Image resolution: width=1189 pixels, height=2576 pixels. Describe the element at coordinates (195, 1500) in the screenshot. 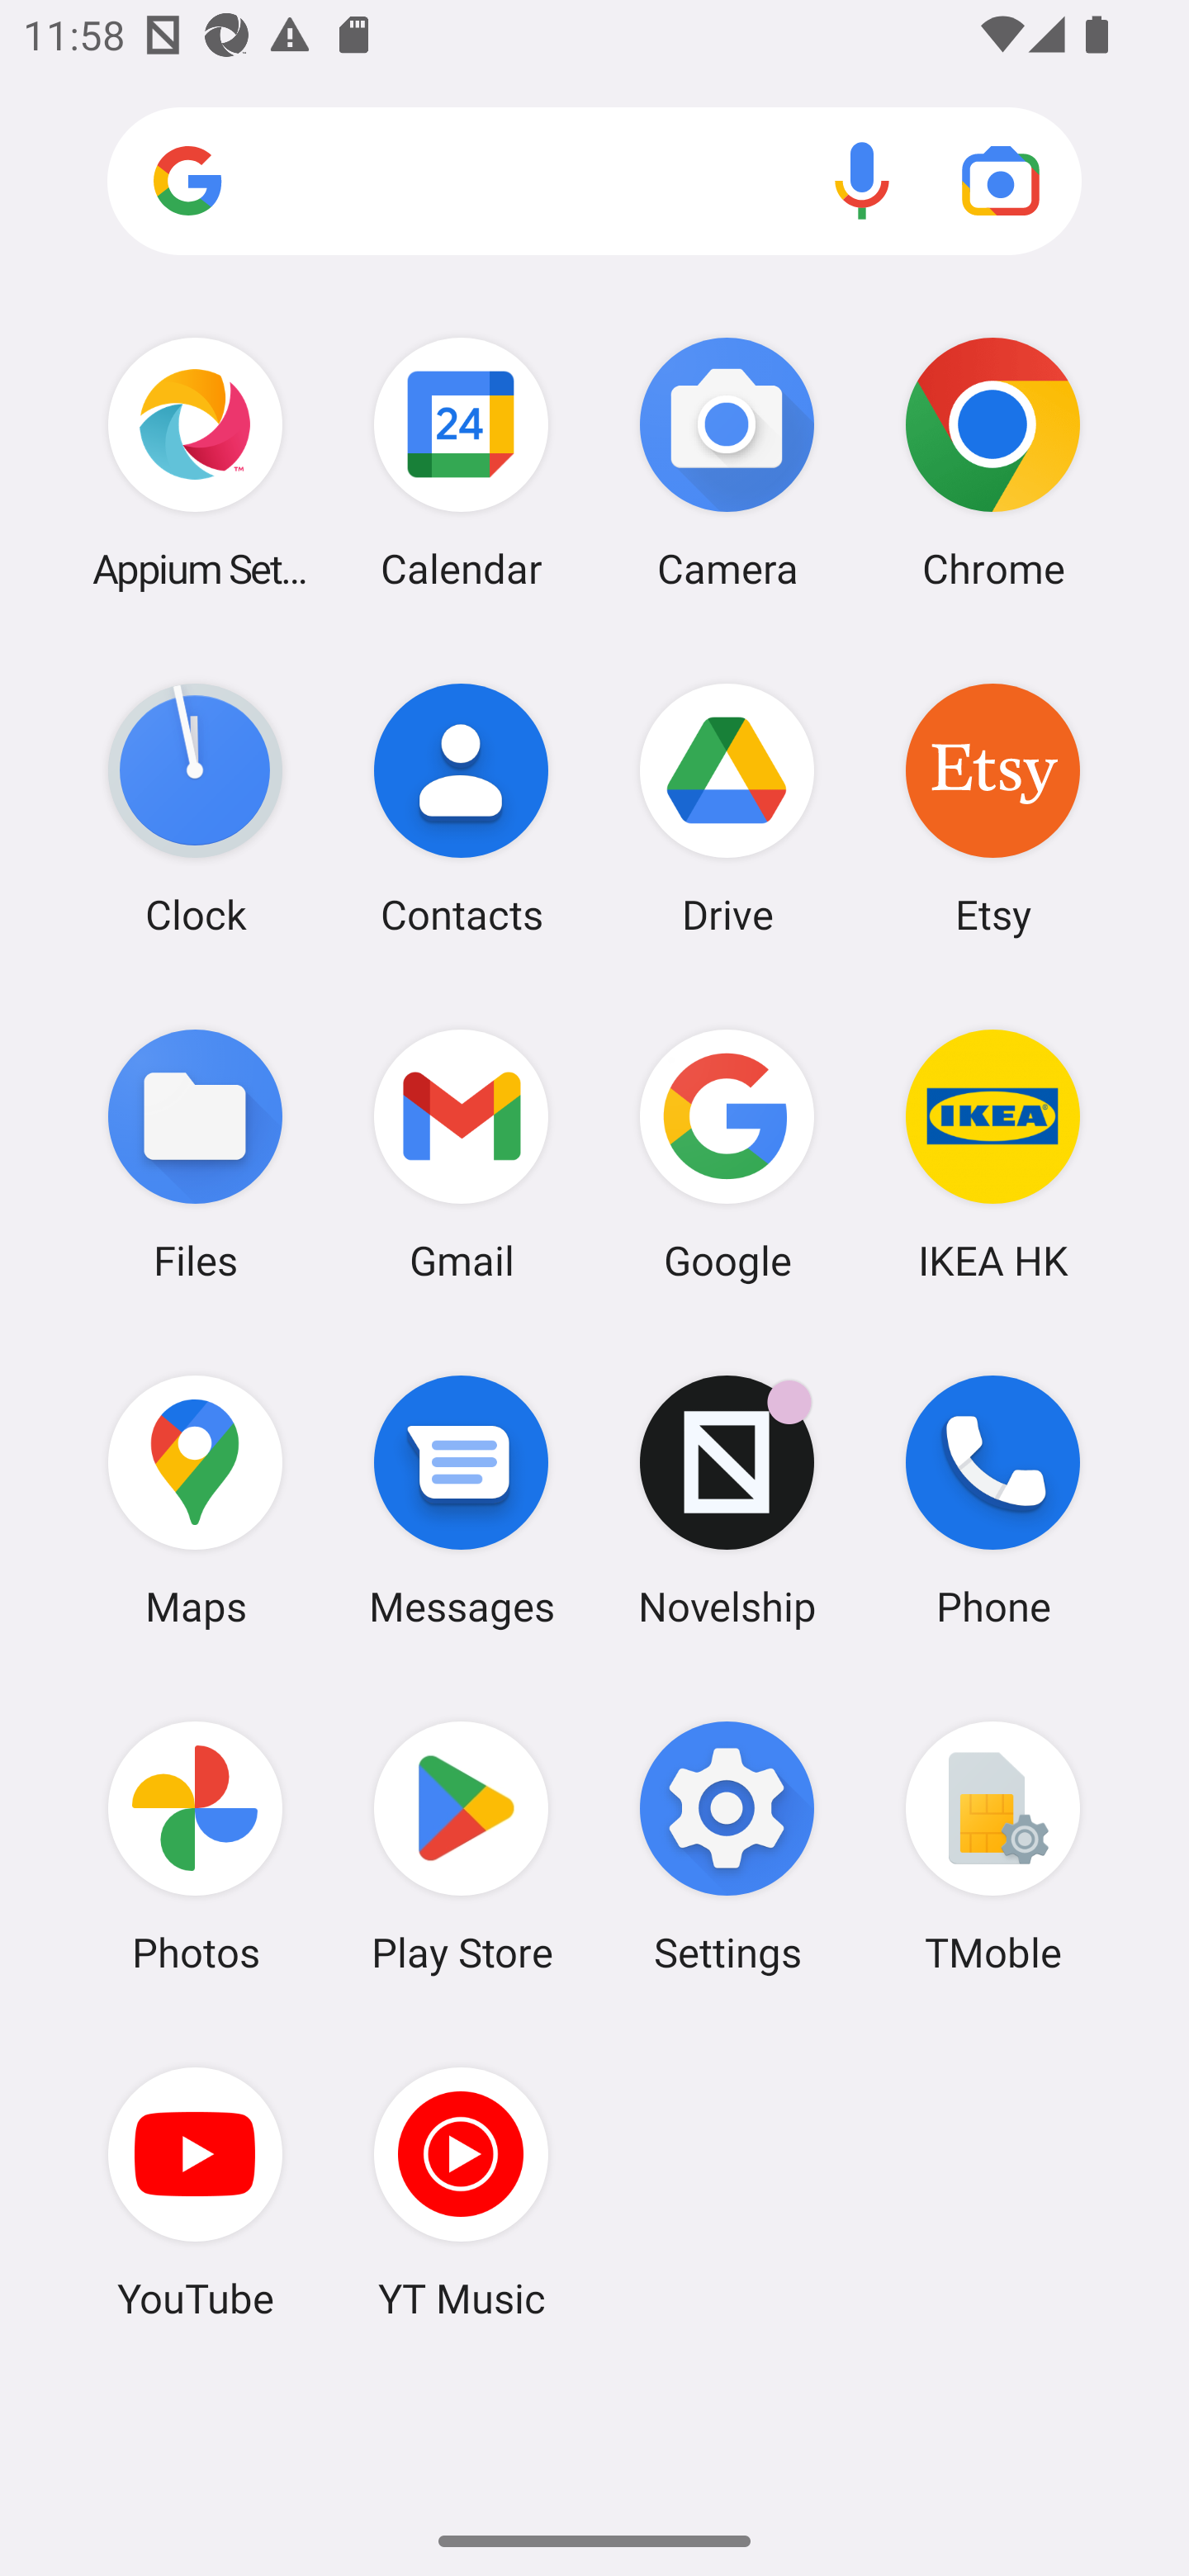

I see `Maps` at that location.